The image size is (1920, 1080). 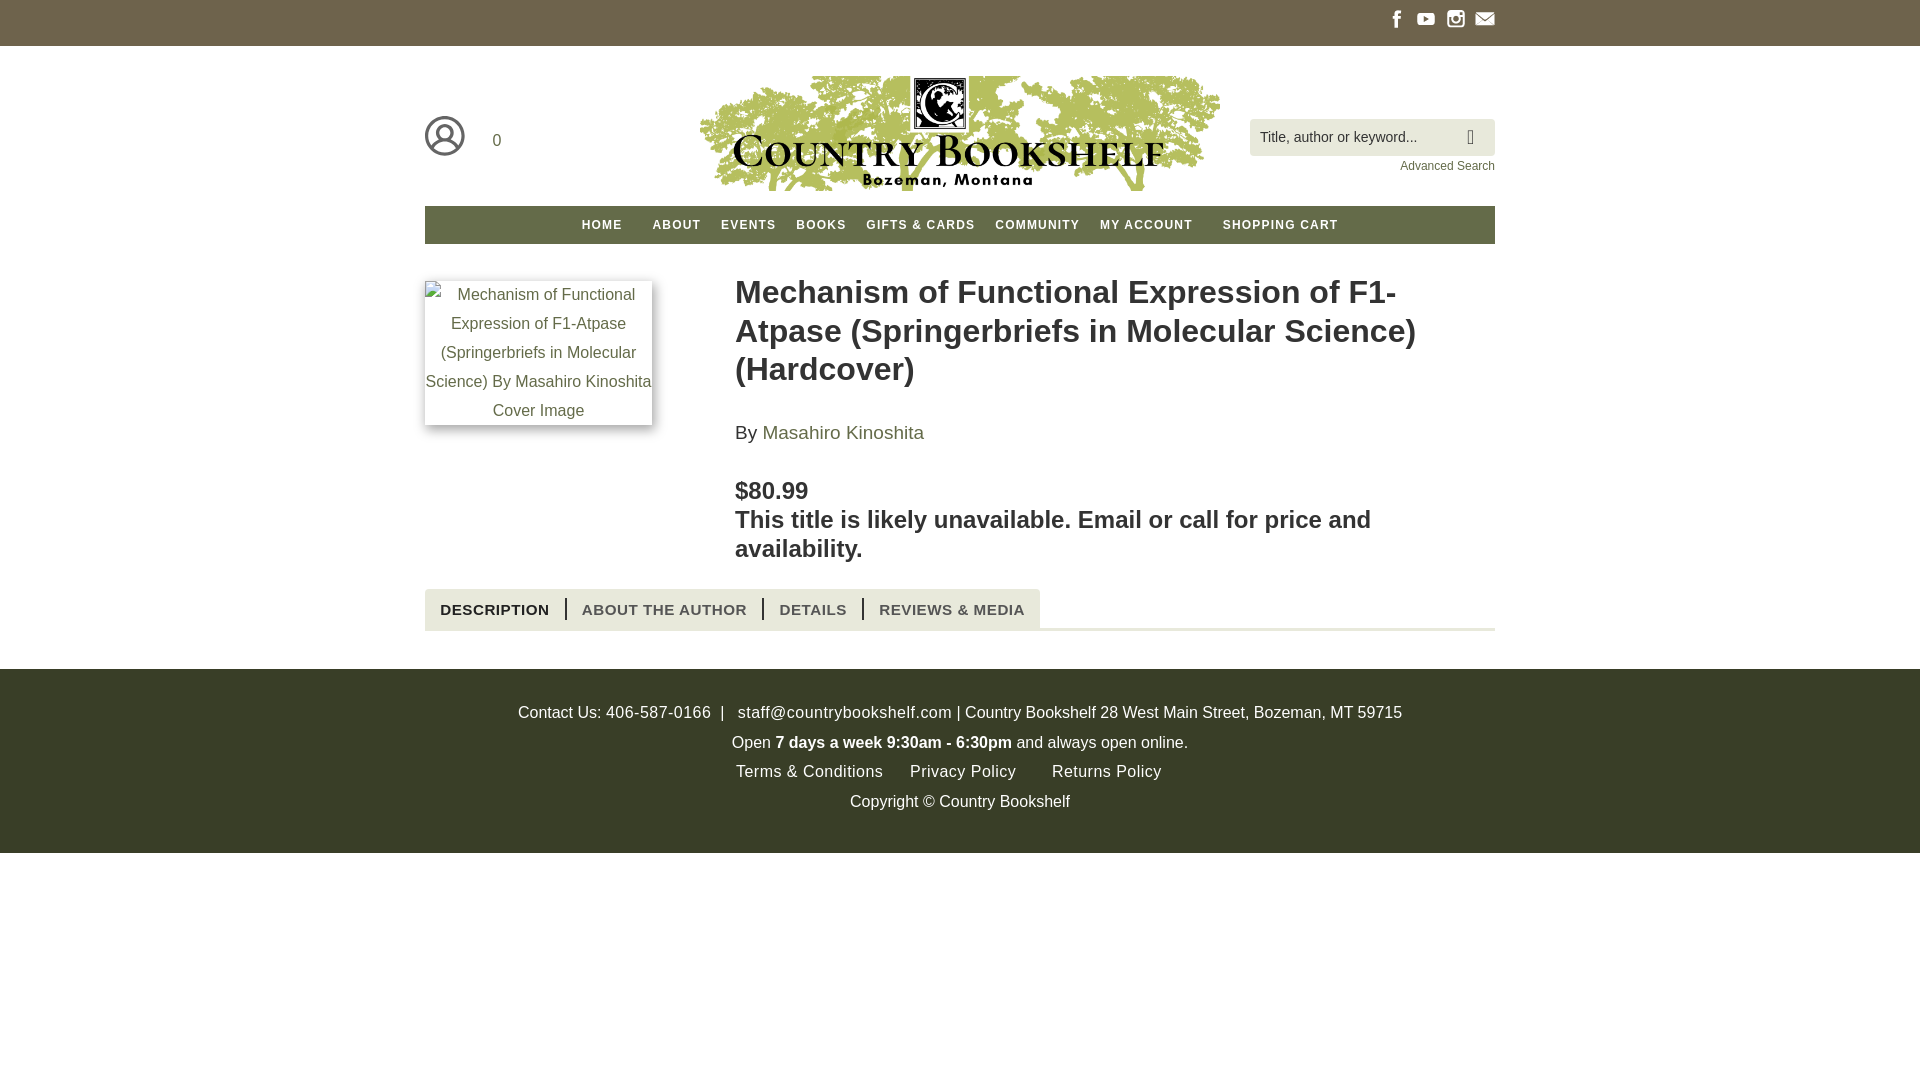 What do you see at coordinates (748, 225) in the screenshot?
I see `EVENTS` at bounding box center [748, 225].